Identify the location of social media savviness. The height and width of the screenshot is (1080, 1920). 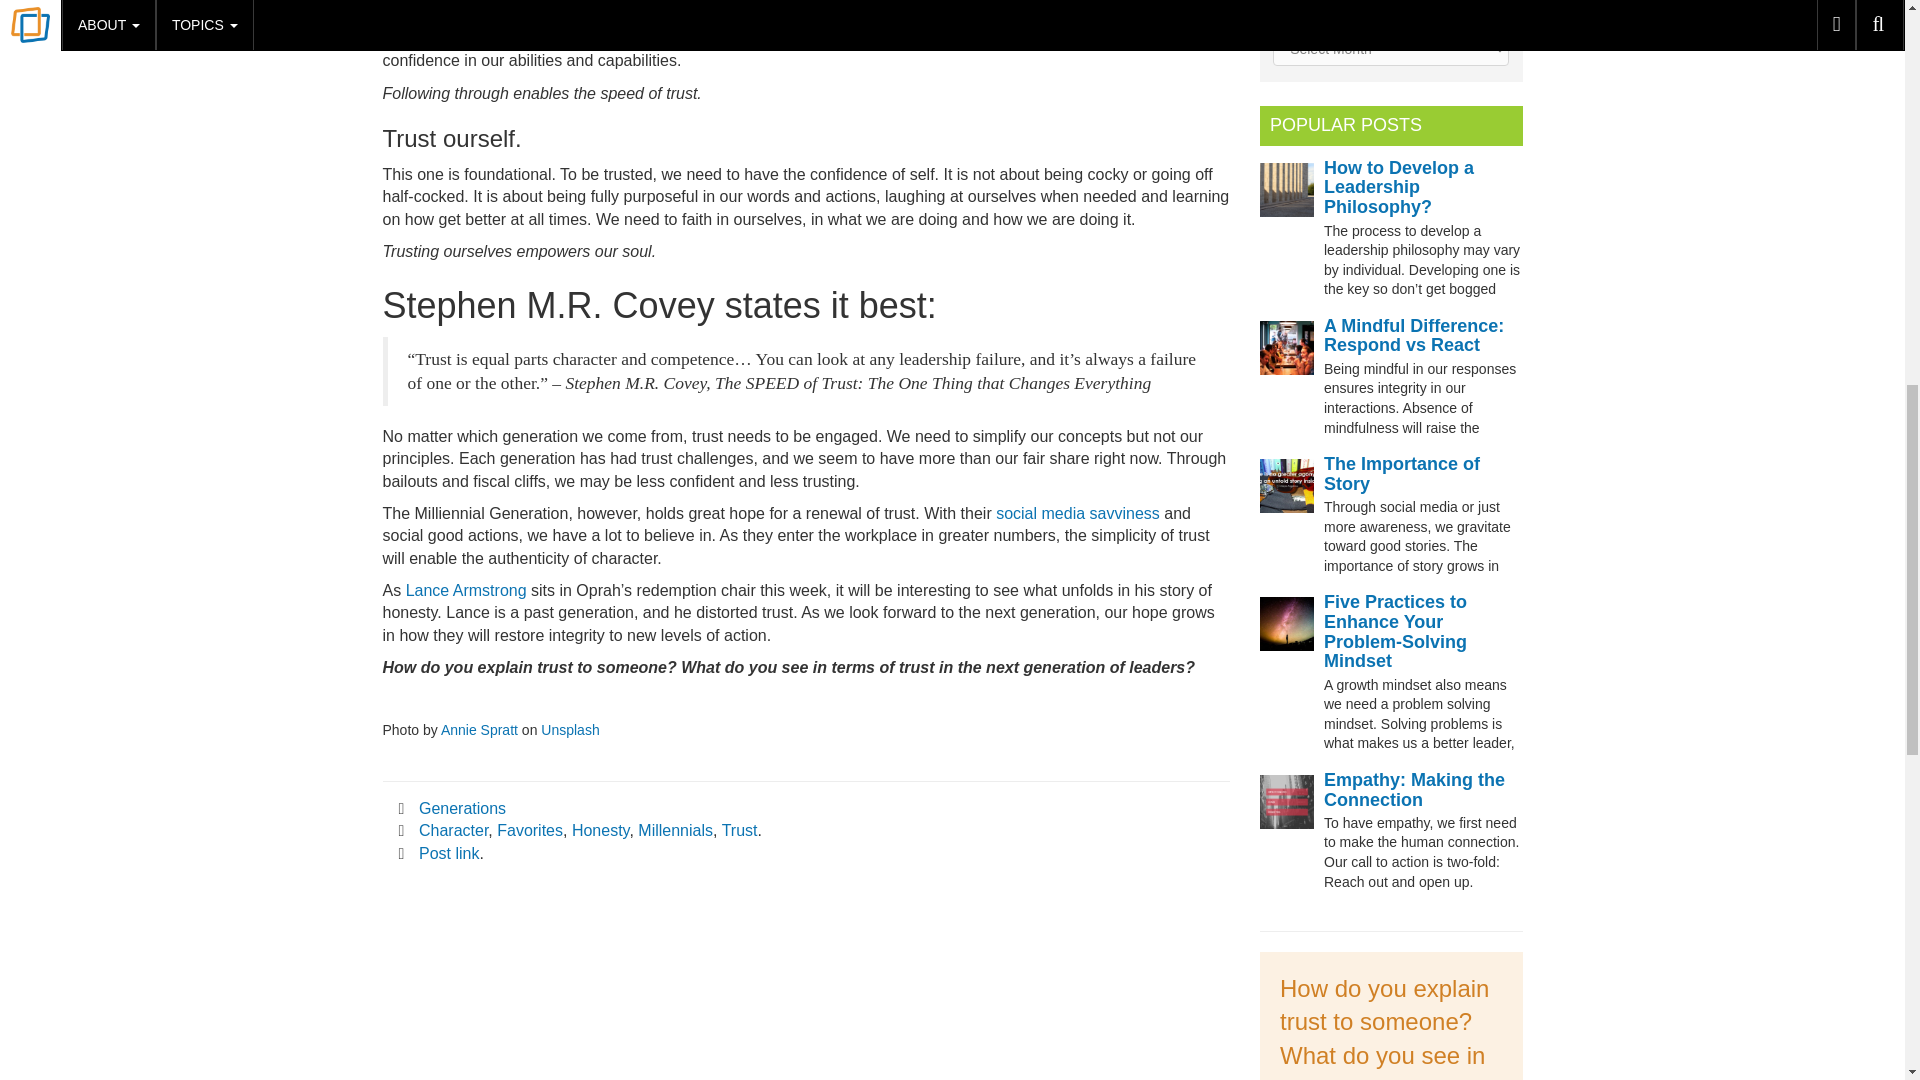
(1078, 513).